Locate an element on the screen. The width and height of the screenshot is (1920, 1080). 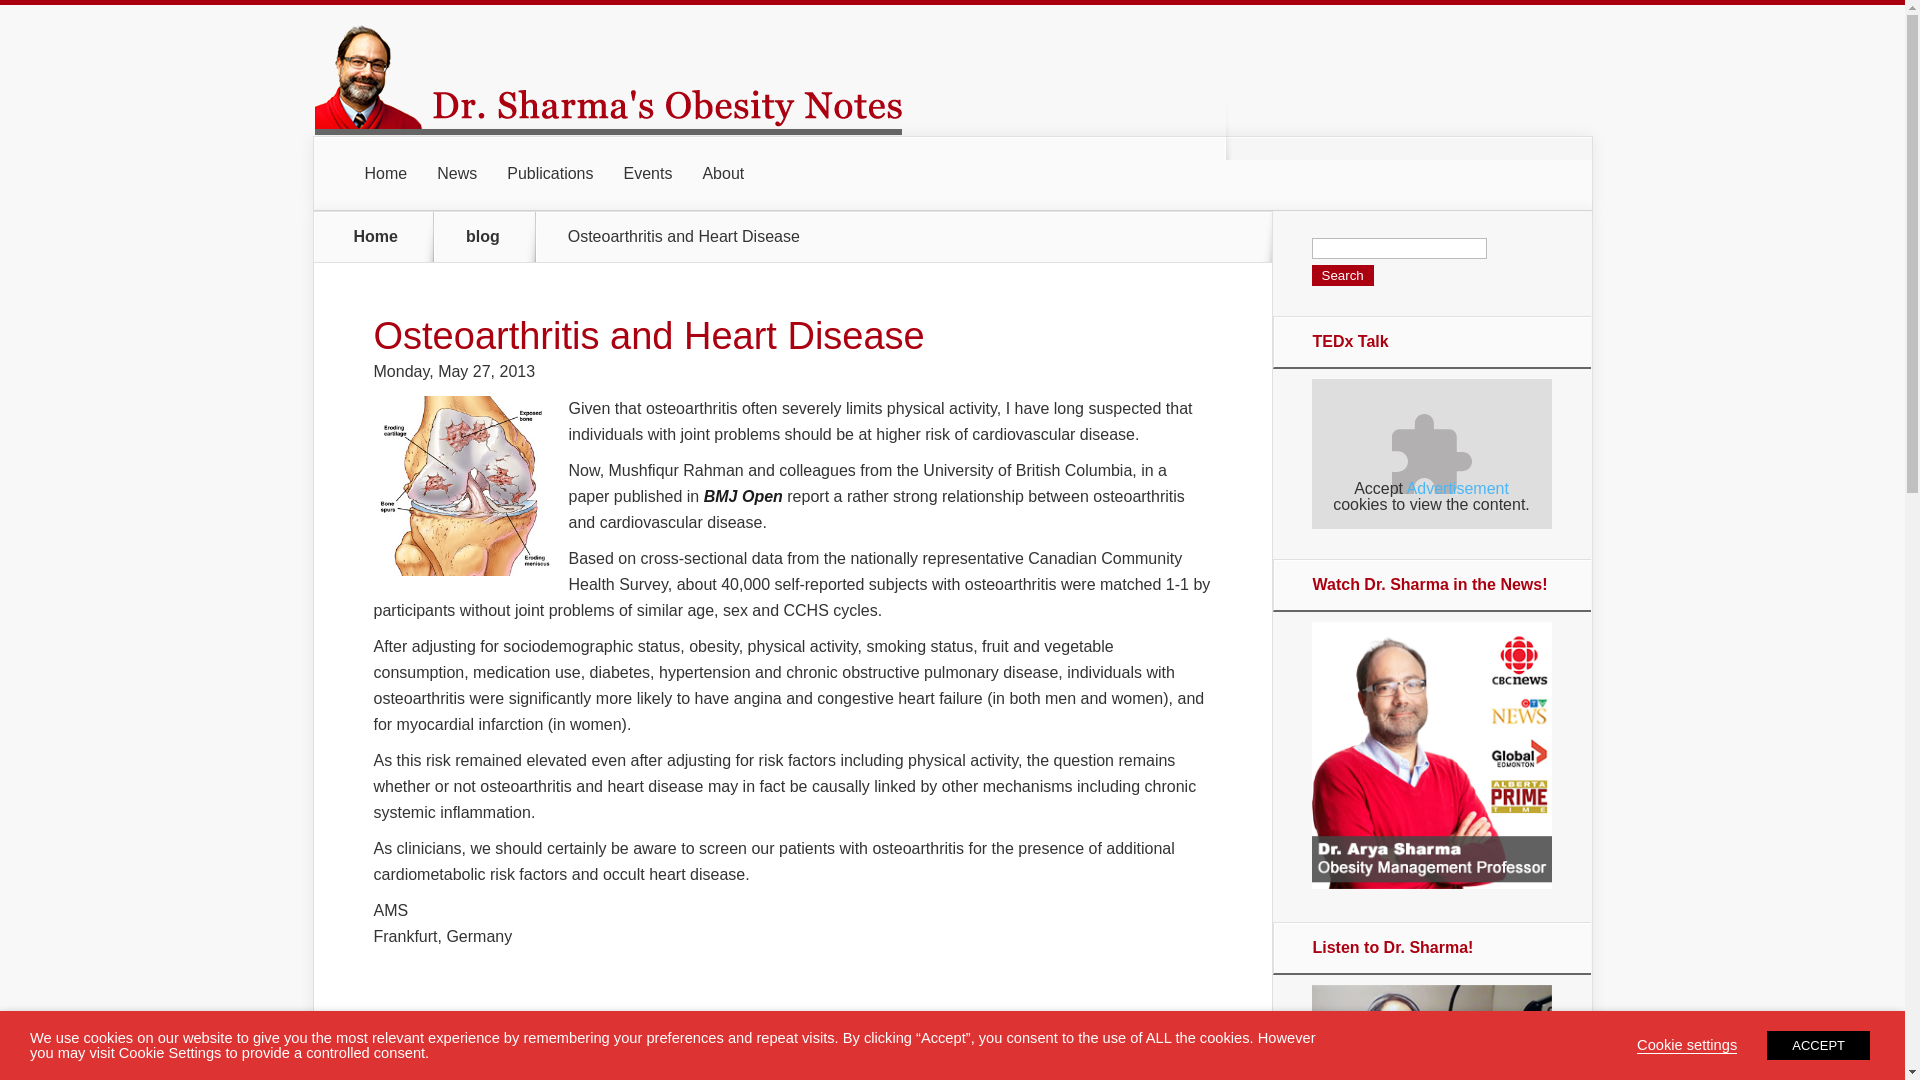
BMJ Open is located at coordinates (744, 496).